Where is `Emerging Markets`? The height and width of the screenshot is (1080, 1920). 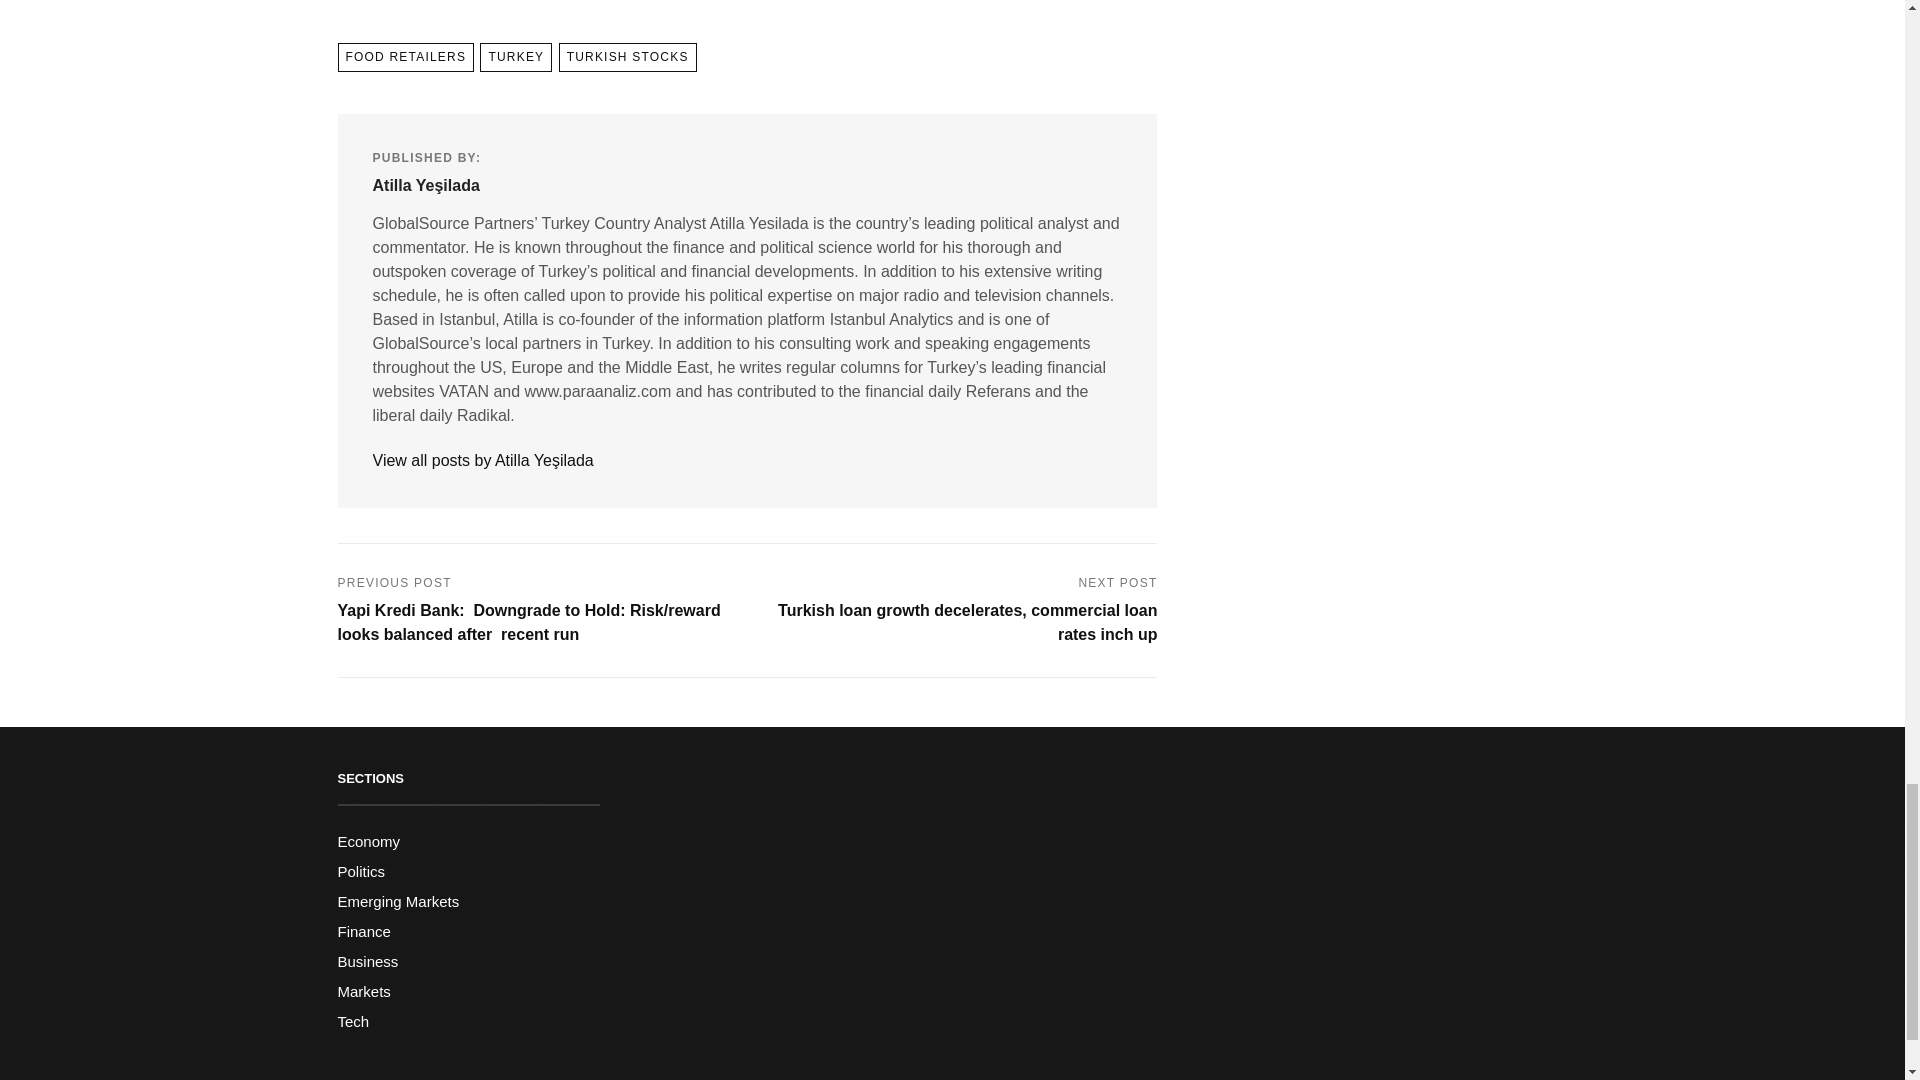 Emerging Markets is located at coordinates (398, 902).